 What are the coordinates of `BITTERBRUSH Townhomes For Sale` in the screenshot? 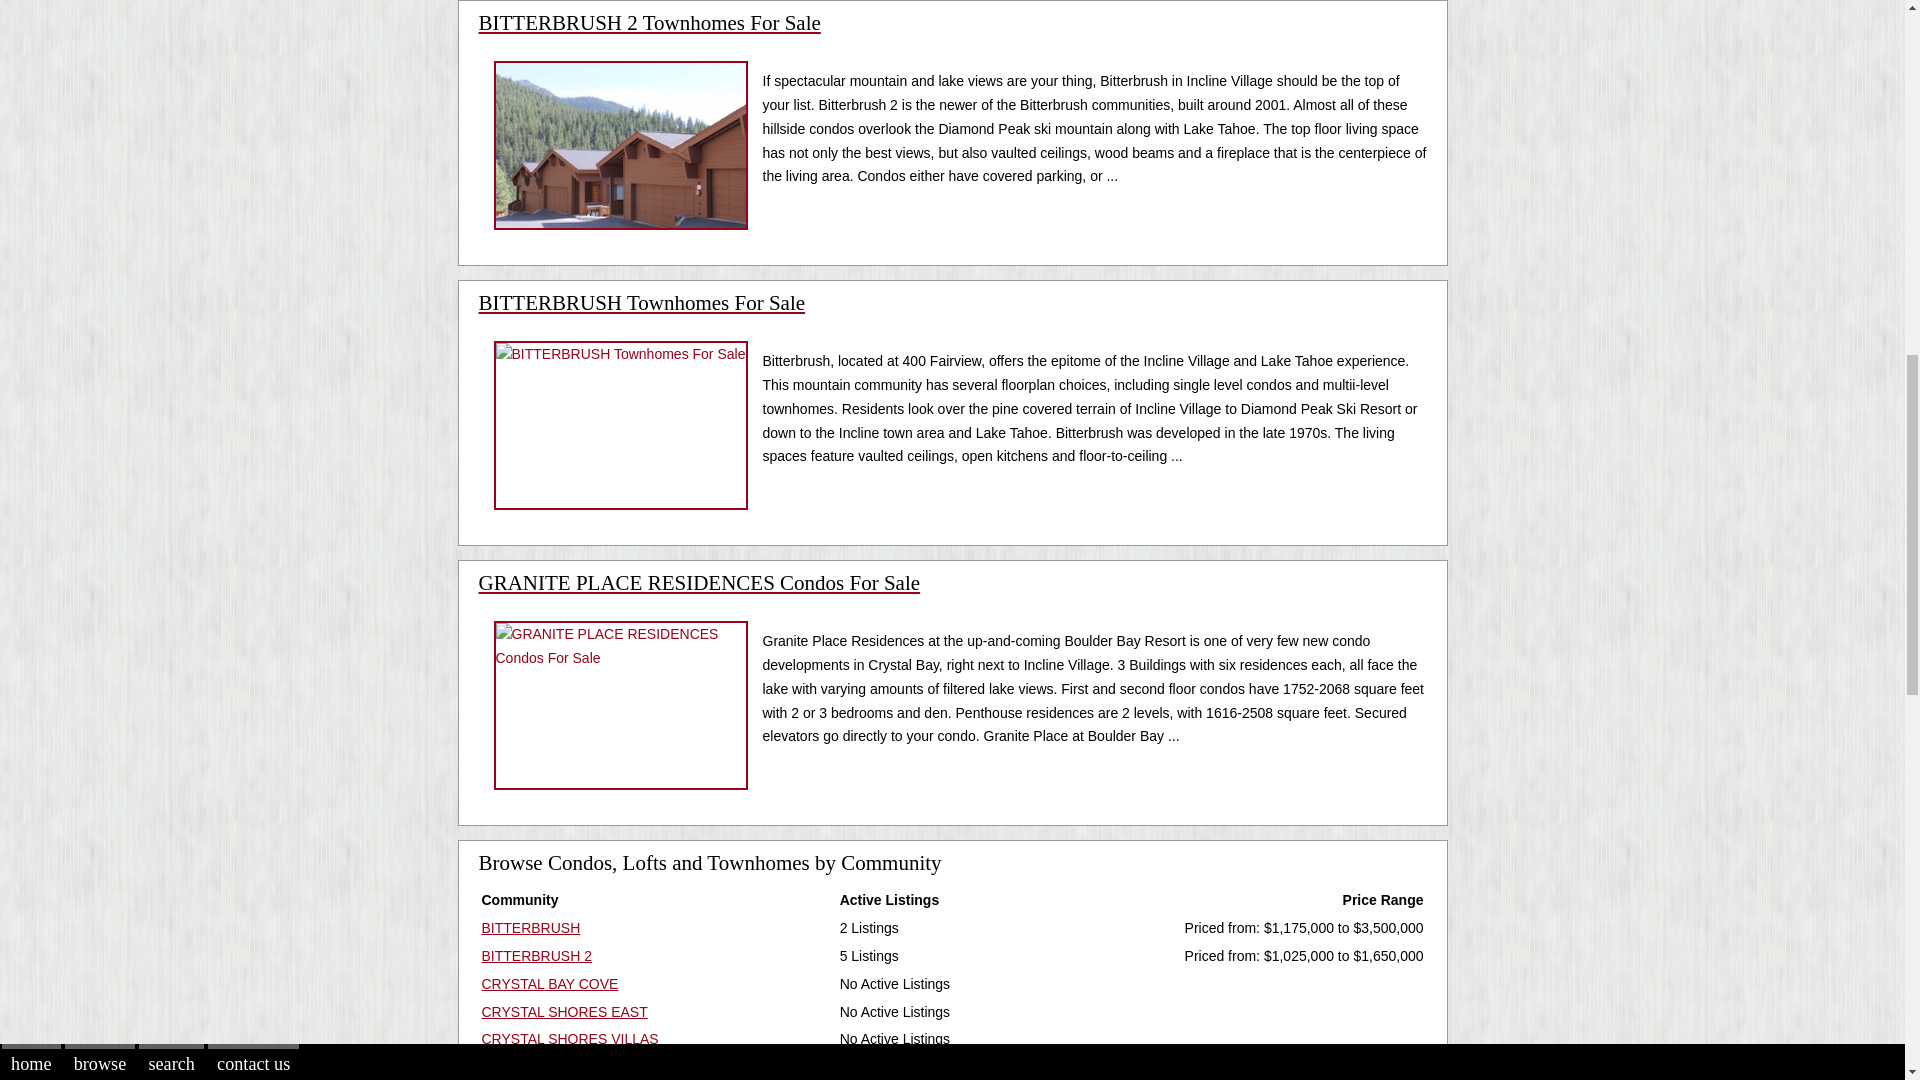 It's located at (952, 317).